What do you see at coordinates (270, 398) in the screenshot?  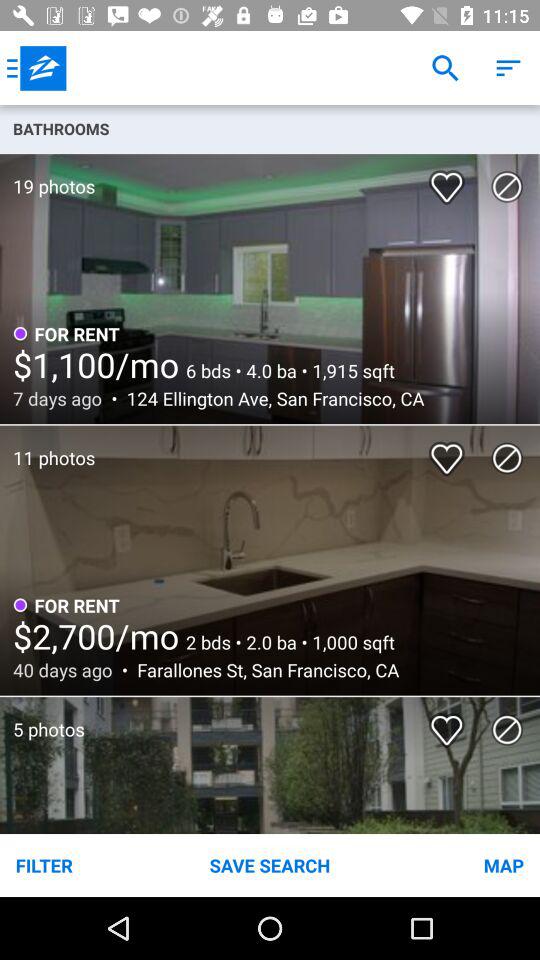 I see `click the icon next to the 7 days ago` at bounding box center [270, 398].